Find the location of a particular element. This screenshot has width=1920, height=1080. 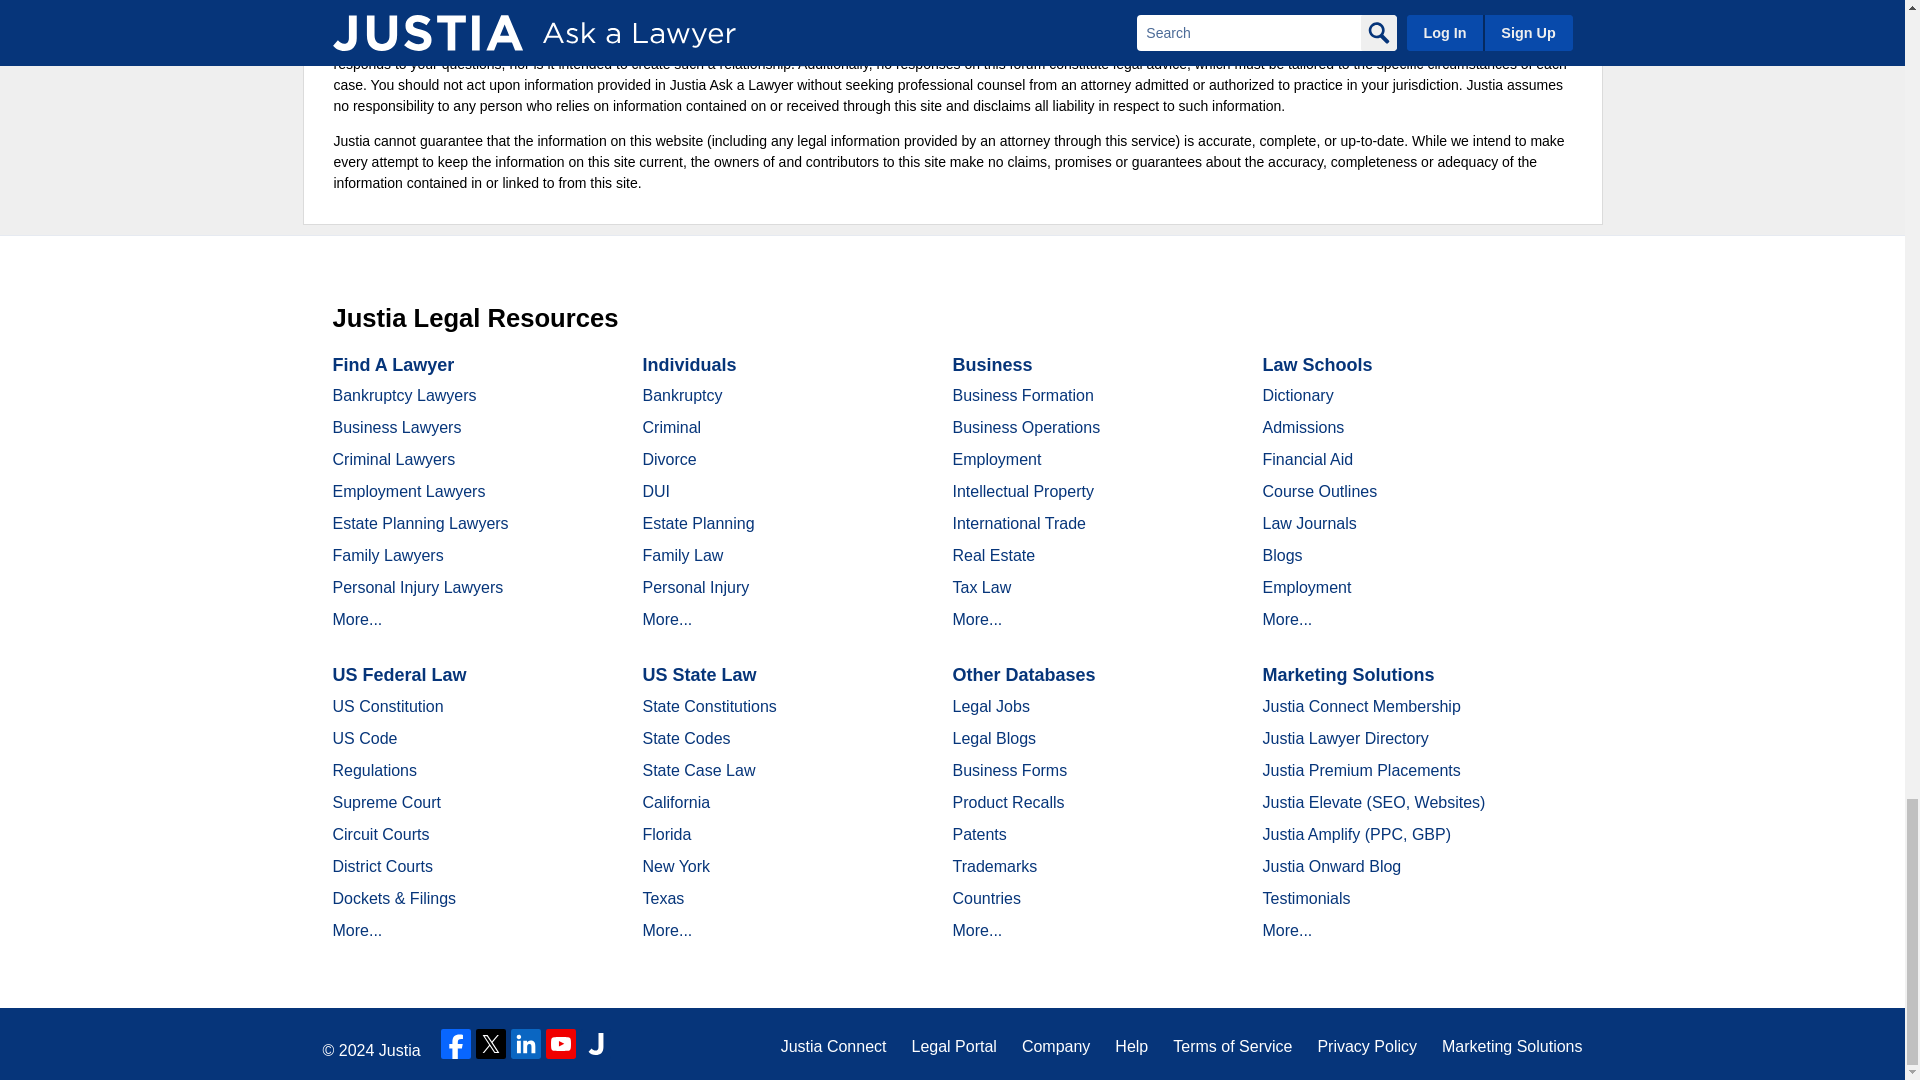

Twitter is located at coordinates (491, 1044).